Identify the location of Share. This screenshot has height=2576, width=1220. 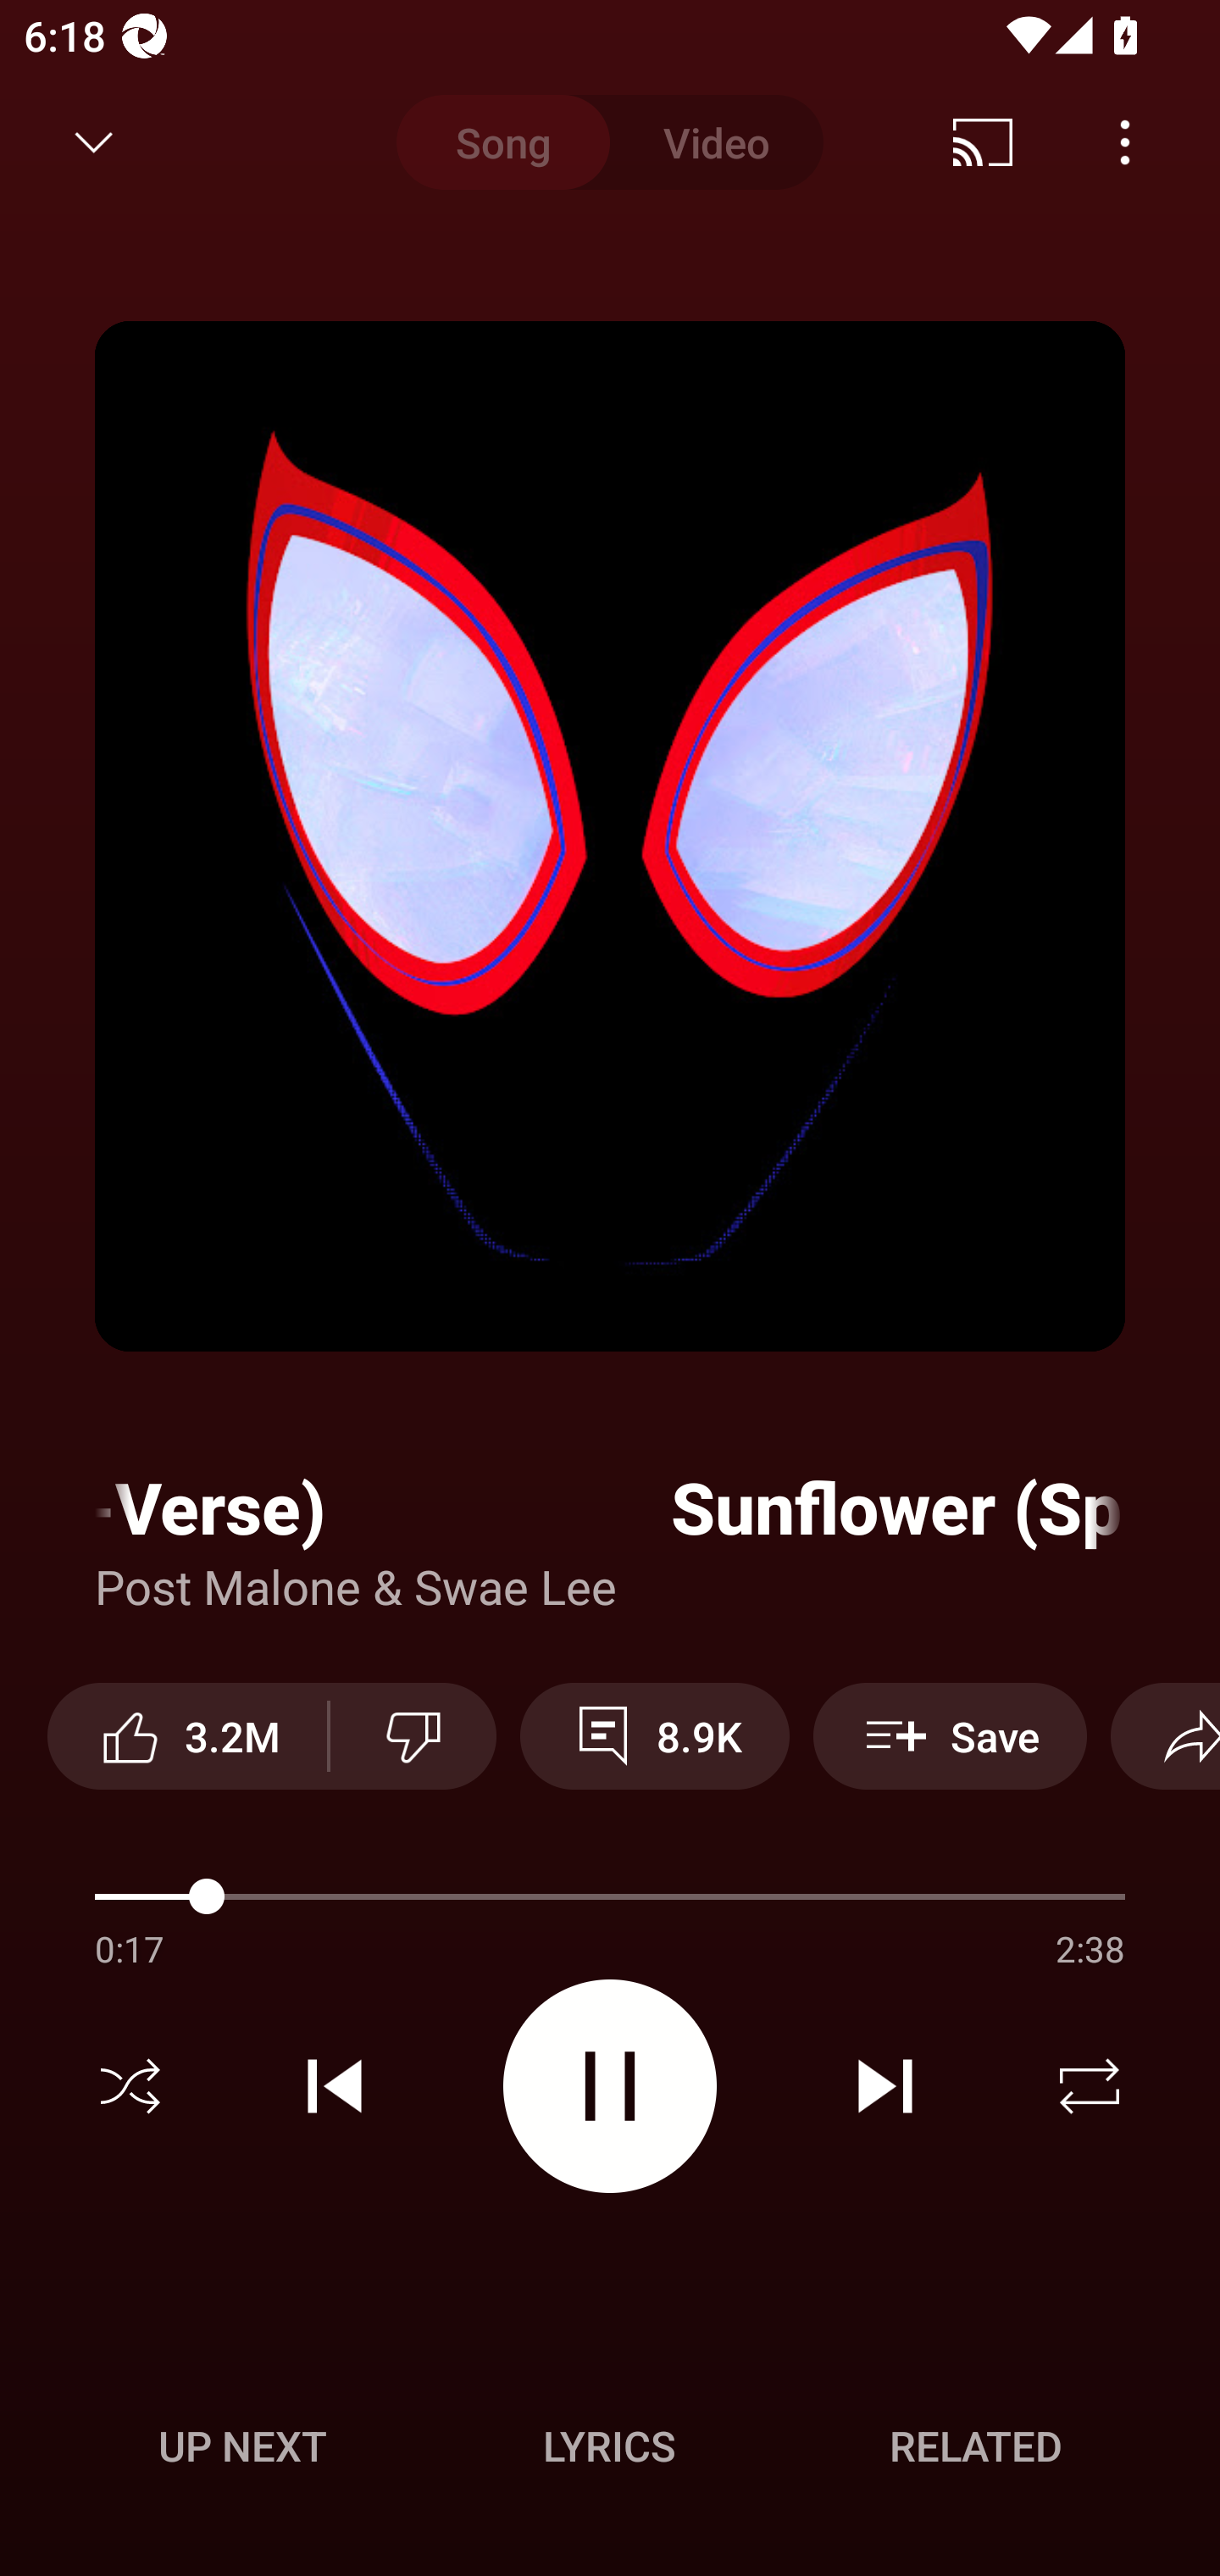
(1165, 1735).